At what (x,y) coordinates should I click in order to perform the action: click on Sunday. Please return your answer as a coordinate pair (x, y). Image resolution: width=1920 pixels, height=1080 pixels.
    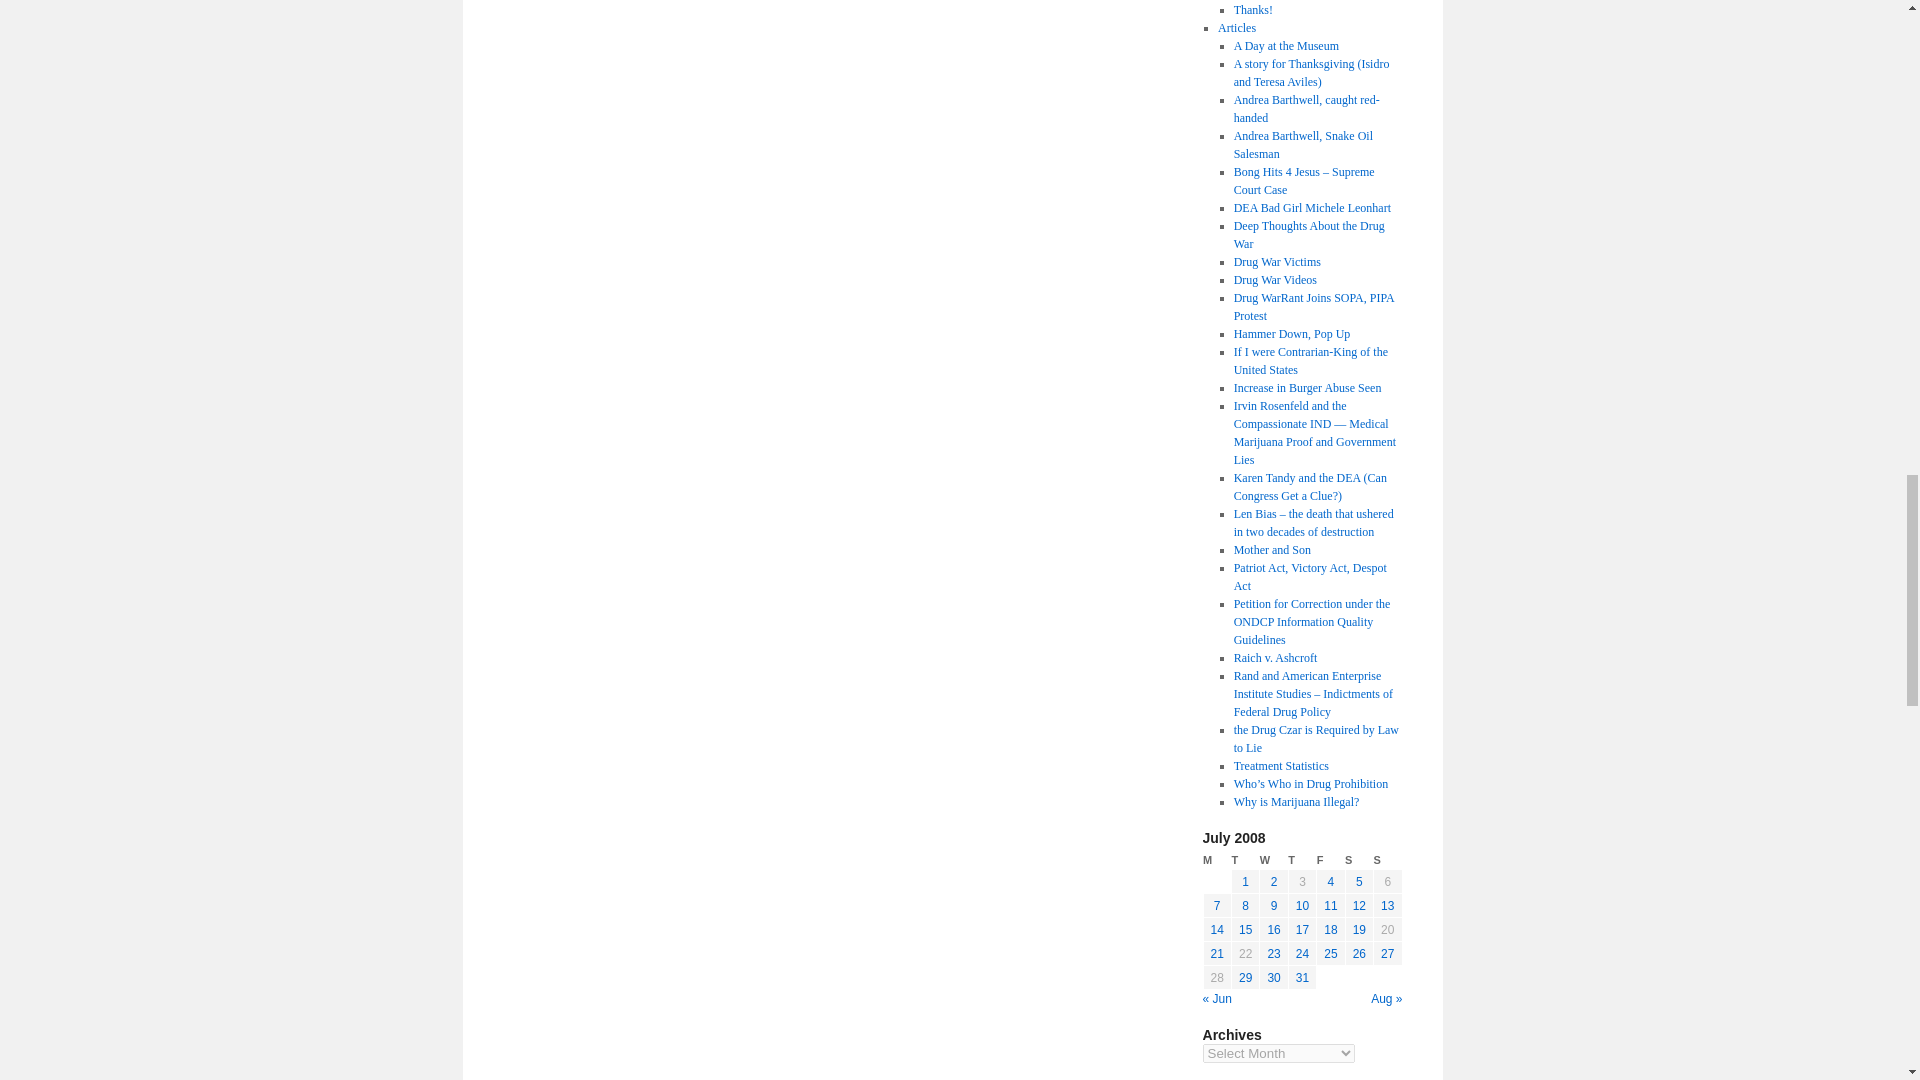
    Looking at the image, I should click on (1388, 860).